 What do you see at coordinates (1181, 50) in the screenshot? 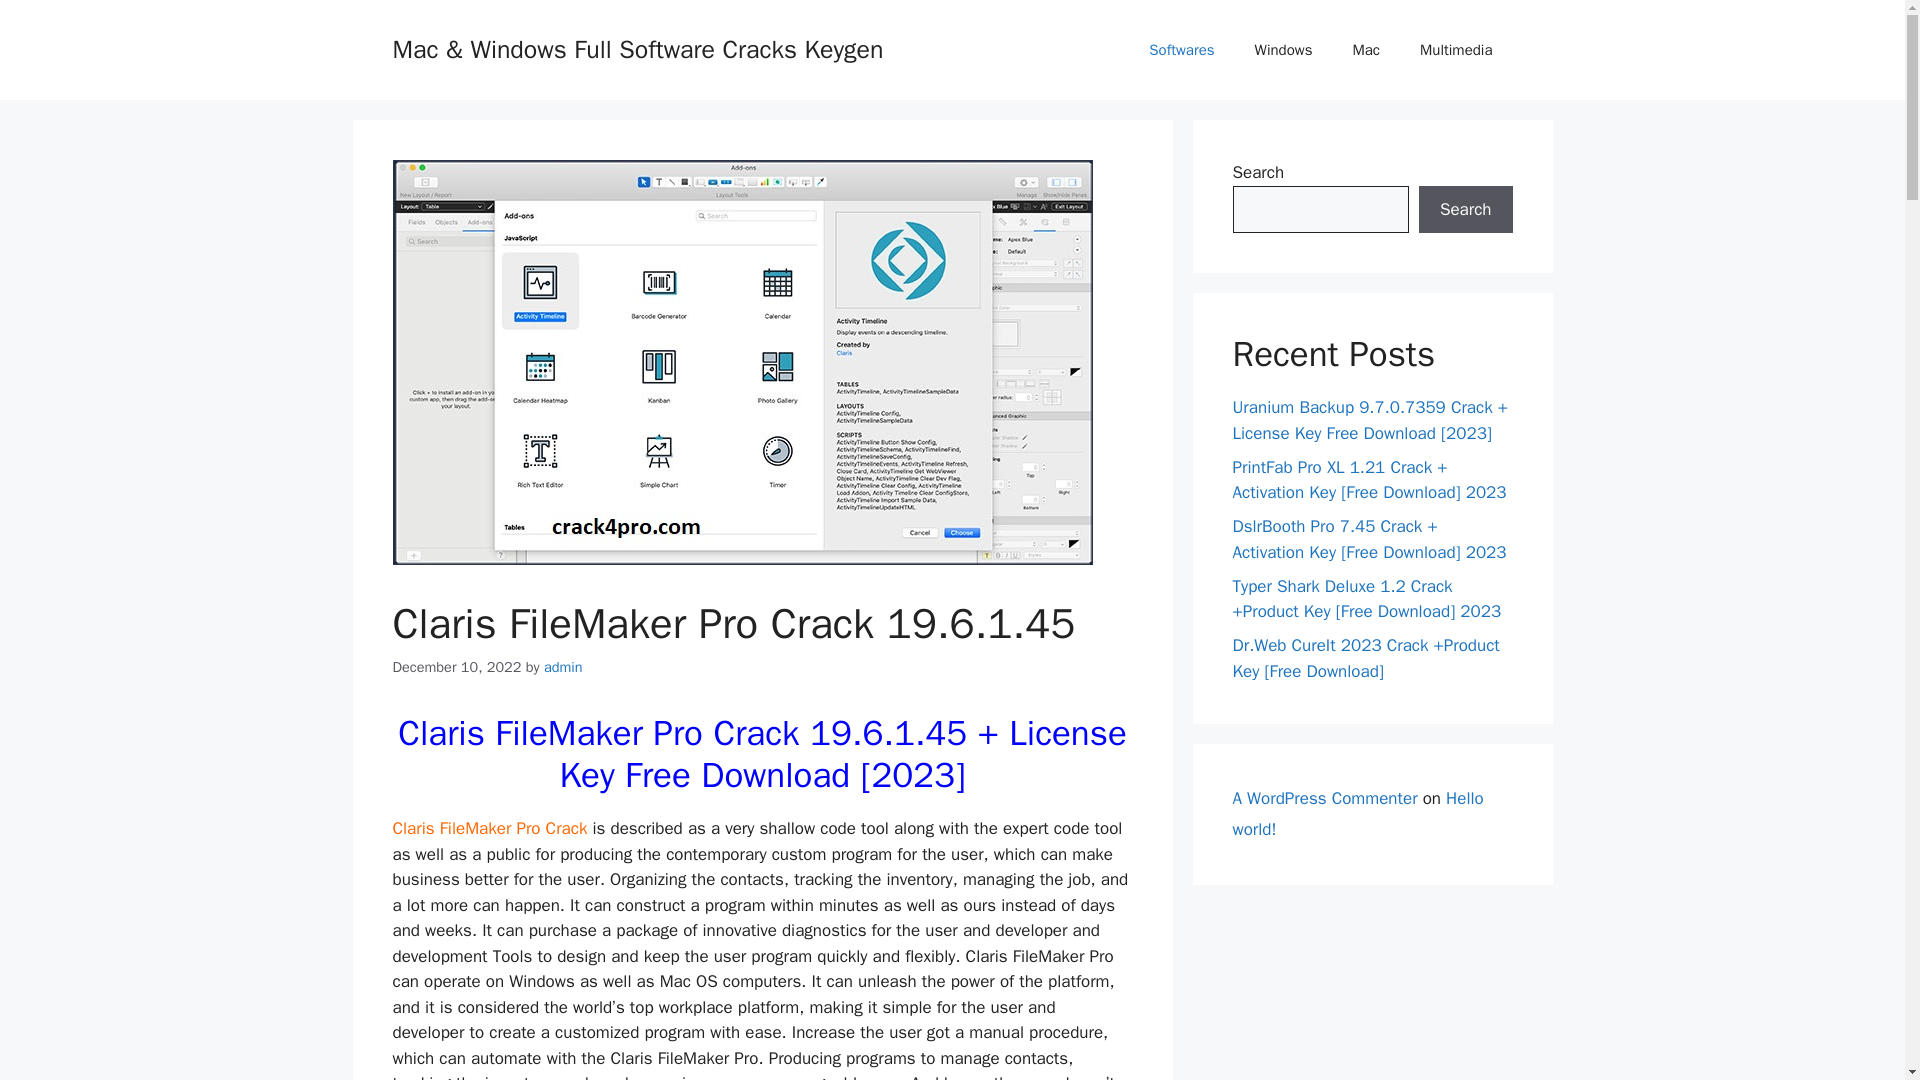
I see `Softwares` at bounding box center [1181, 50].